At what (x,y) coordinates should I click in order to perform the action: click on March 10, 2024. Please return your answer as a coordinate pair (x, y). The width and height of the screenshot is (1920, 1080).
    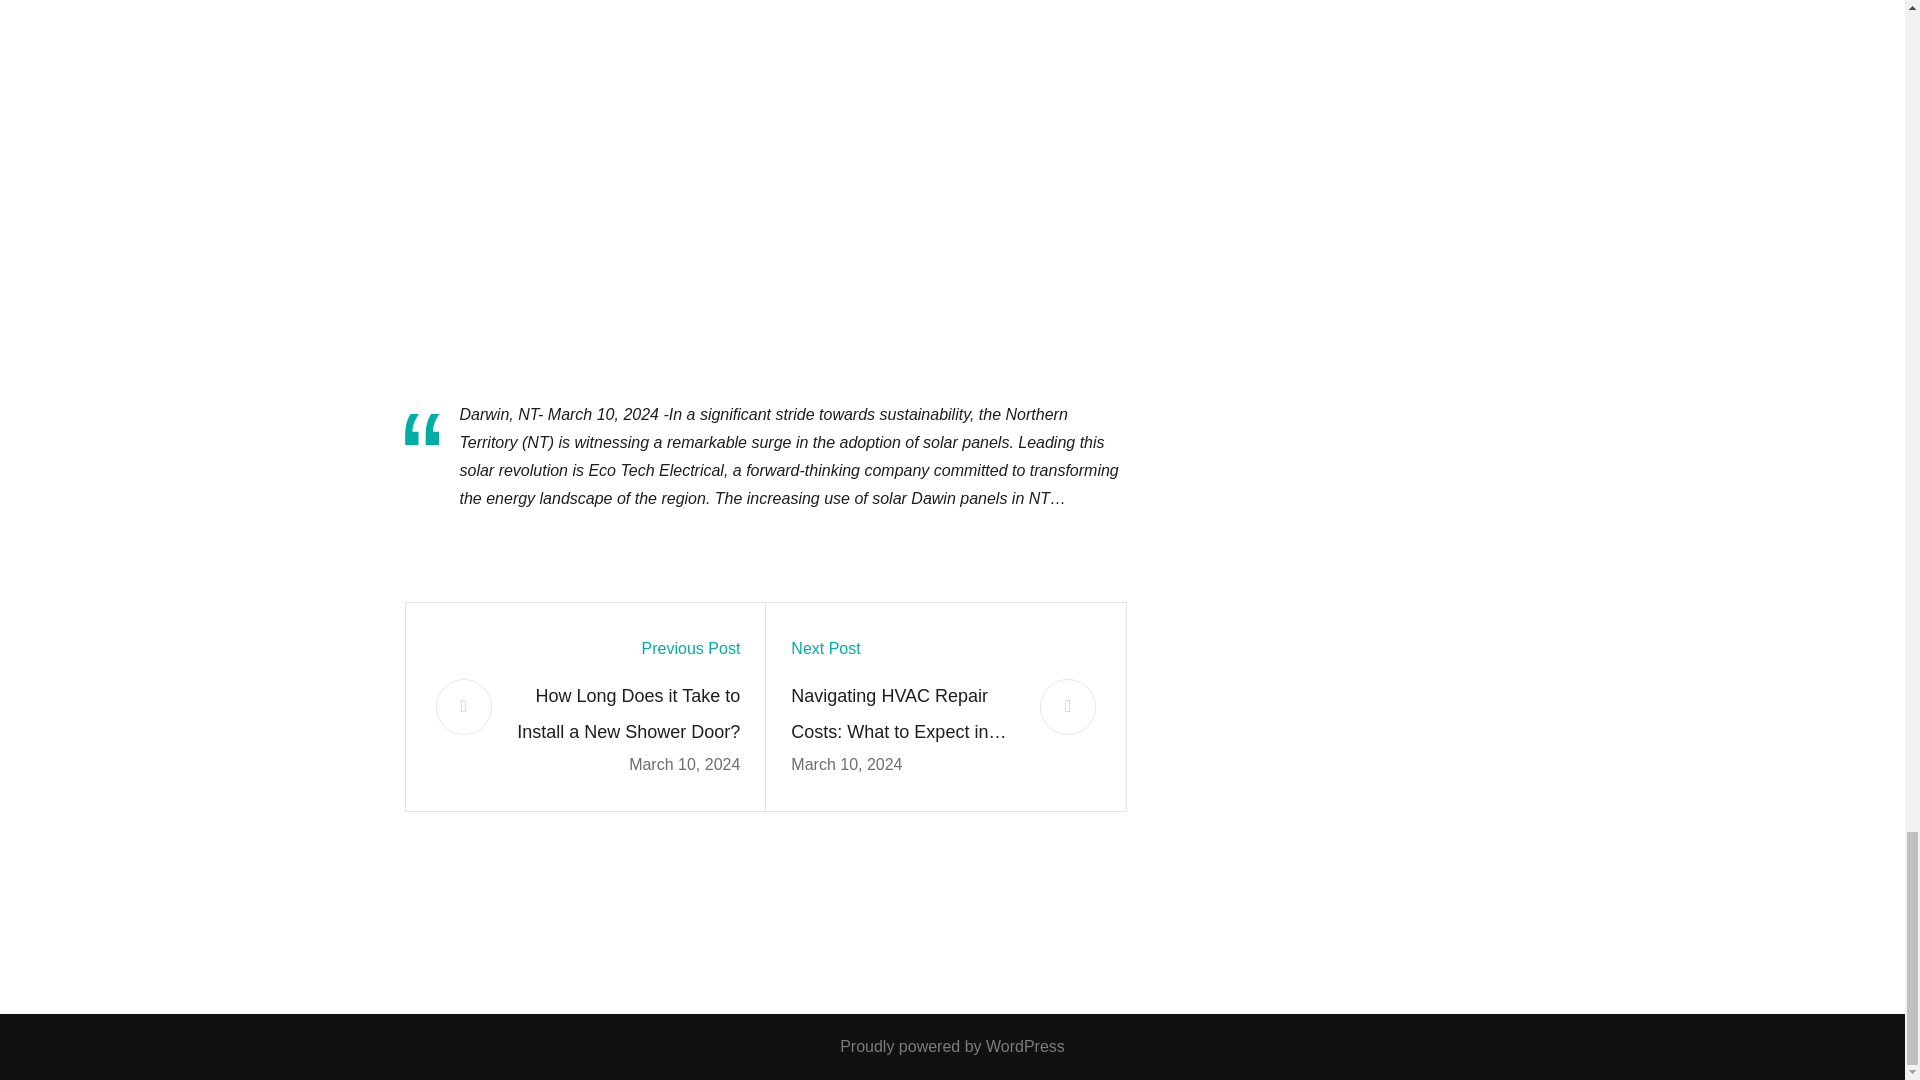
    Looking at the image, I should click on (846, 764).